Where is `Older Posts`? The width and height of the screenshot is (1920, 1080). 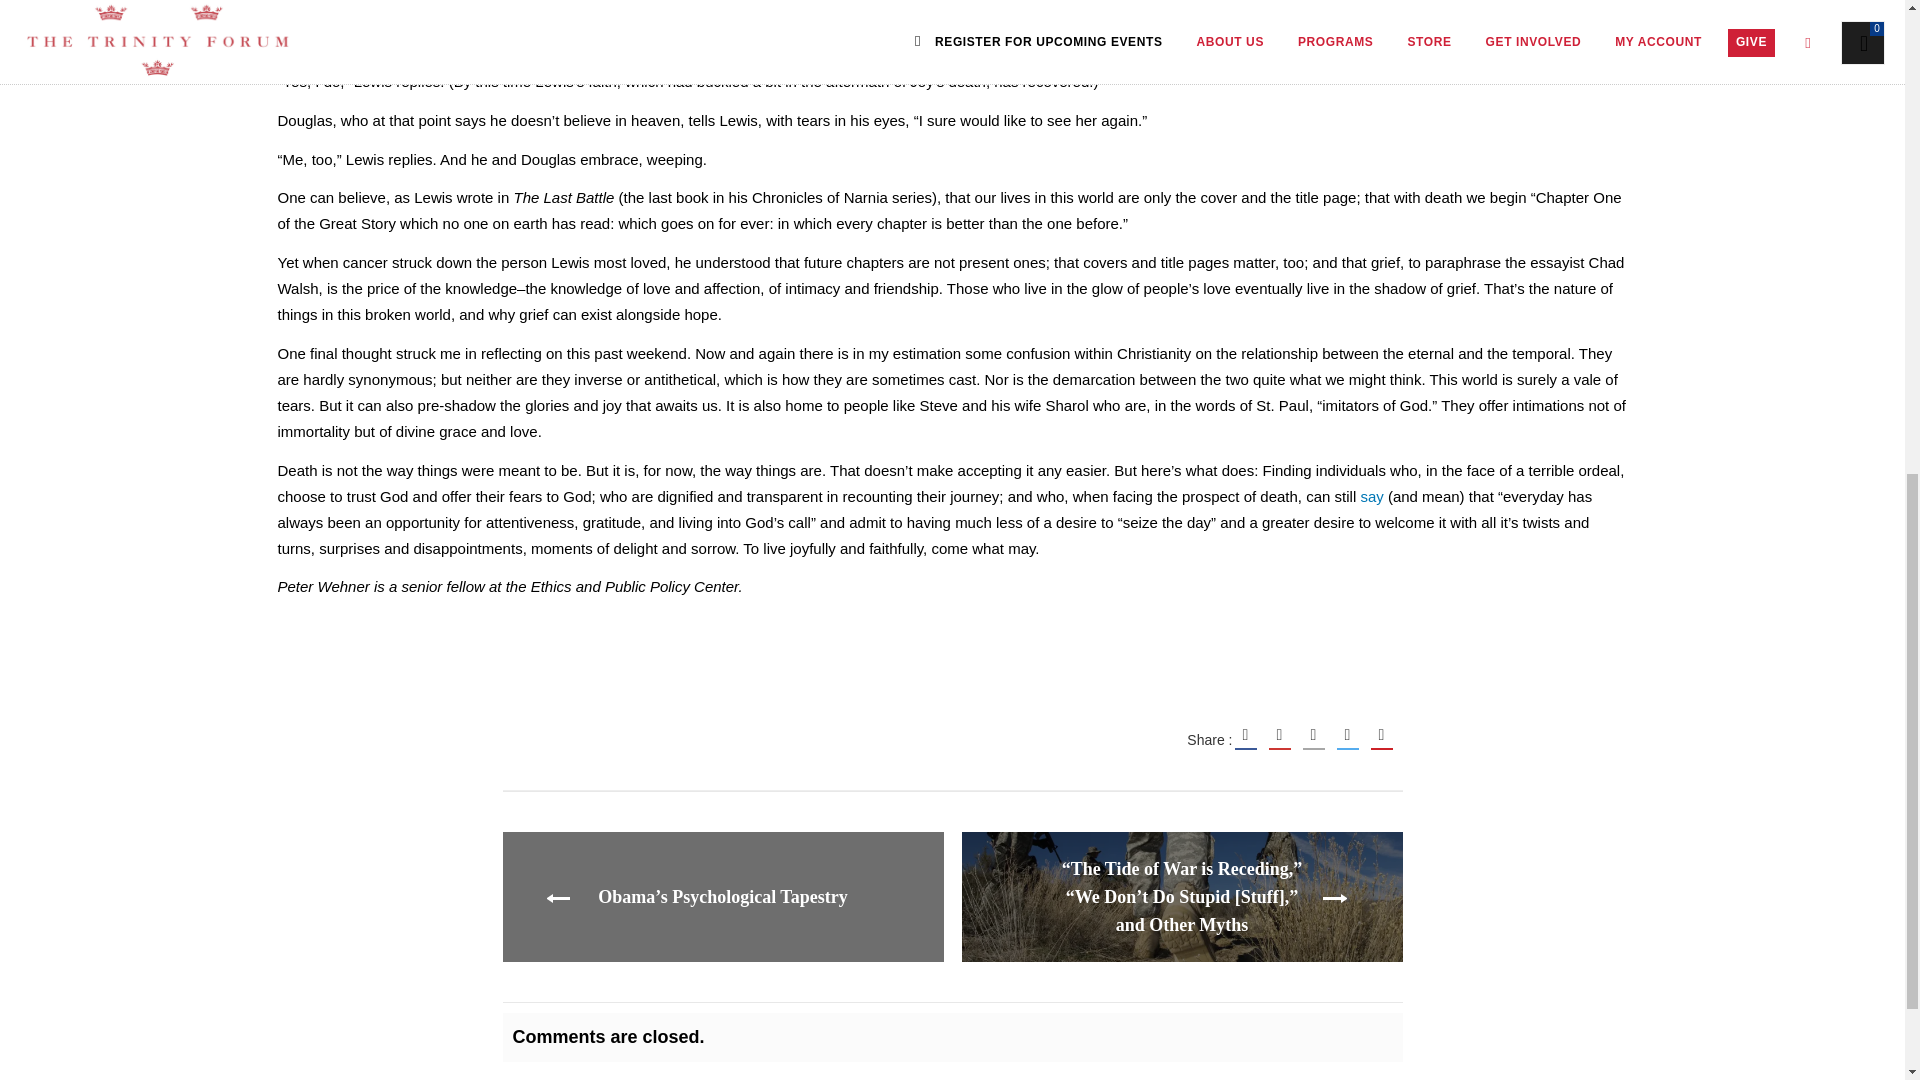 Older Posts is located at coordinates (722, 896).